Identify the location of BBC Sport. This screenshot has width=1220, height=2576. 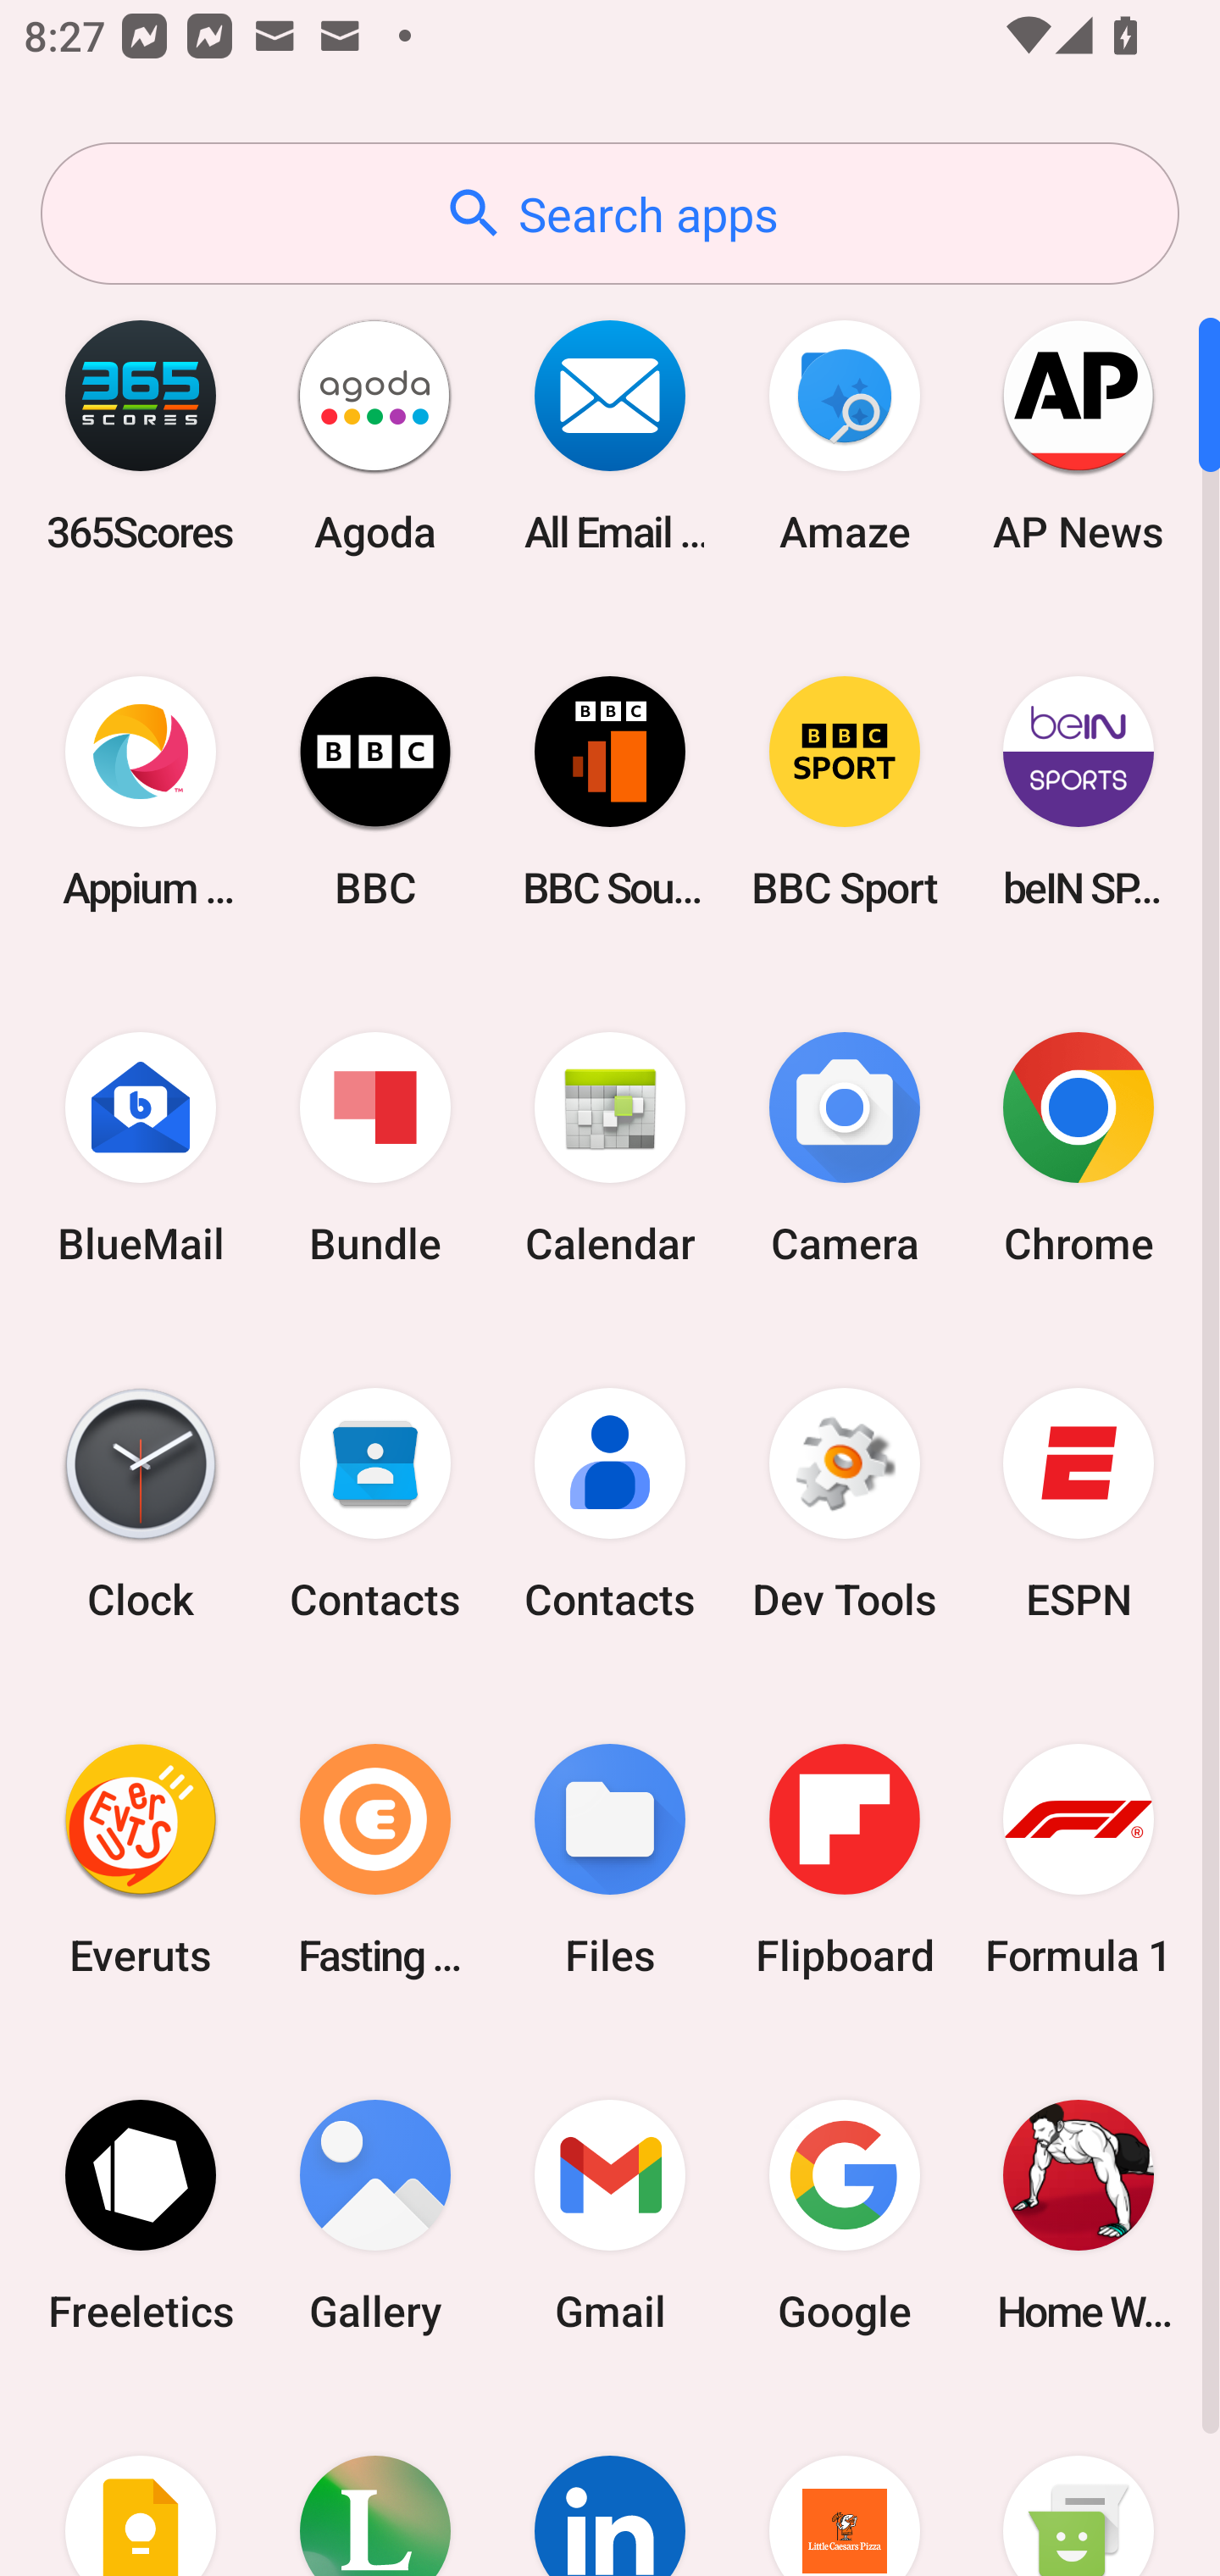
(844, 791).